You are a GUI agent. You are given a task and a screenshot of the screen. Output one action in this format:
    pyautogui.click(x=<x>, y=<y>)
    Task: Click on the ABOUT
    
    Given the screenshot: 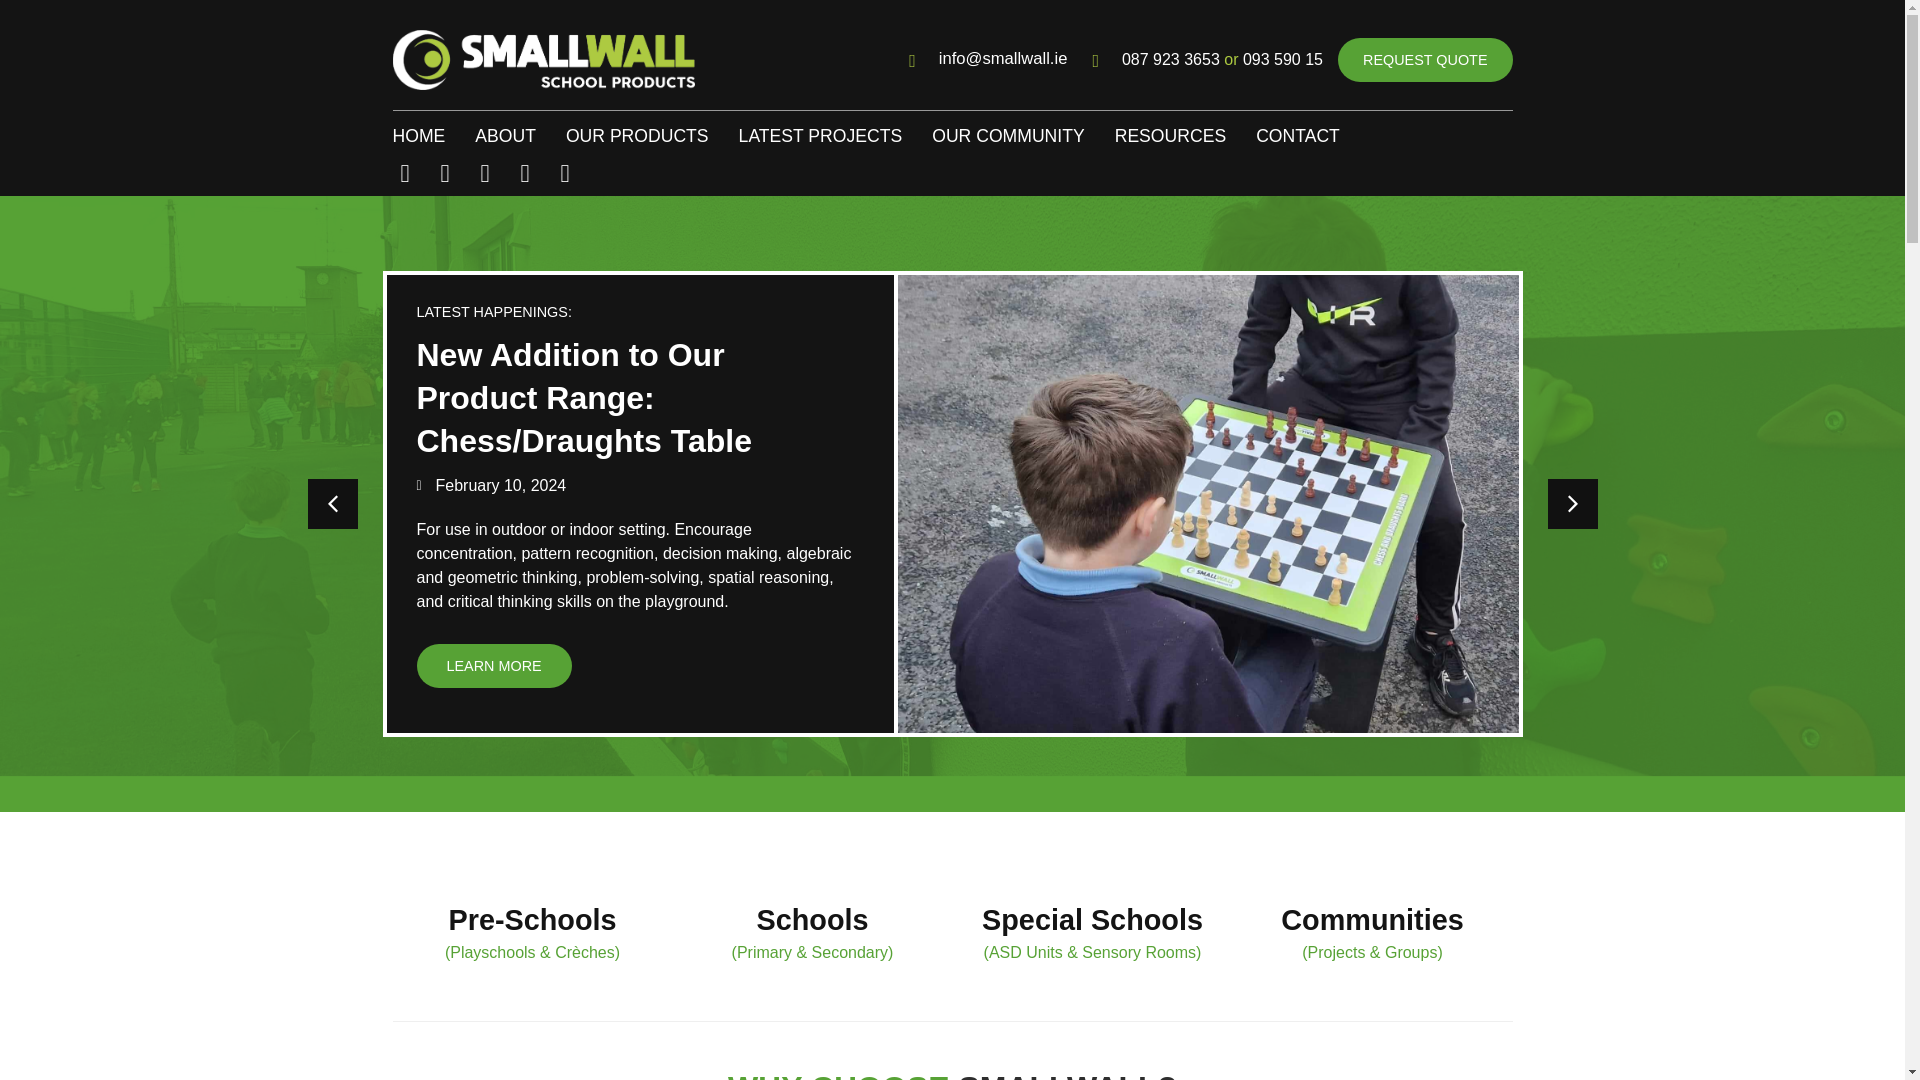 What is the action you would take?
    pyautogui.click(x=504, y=136)
    